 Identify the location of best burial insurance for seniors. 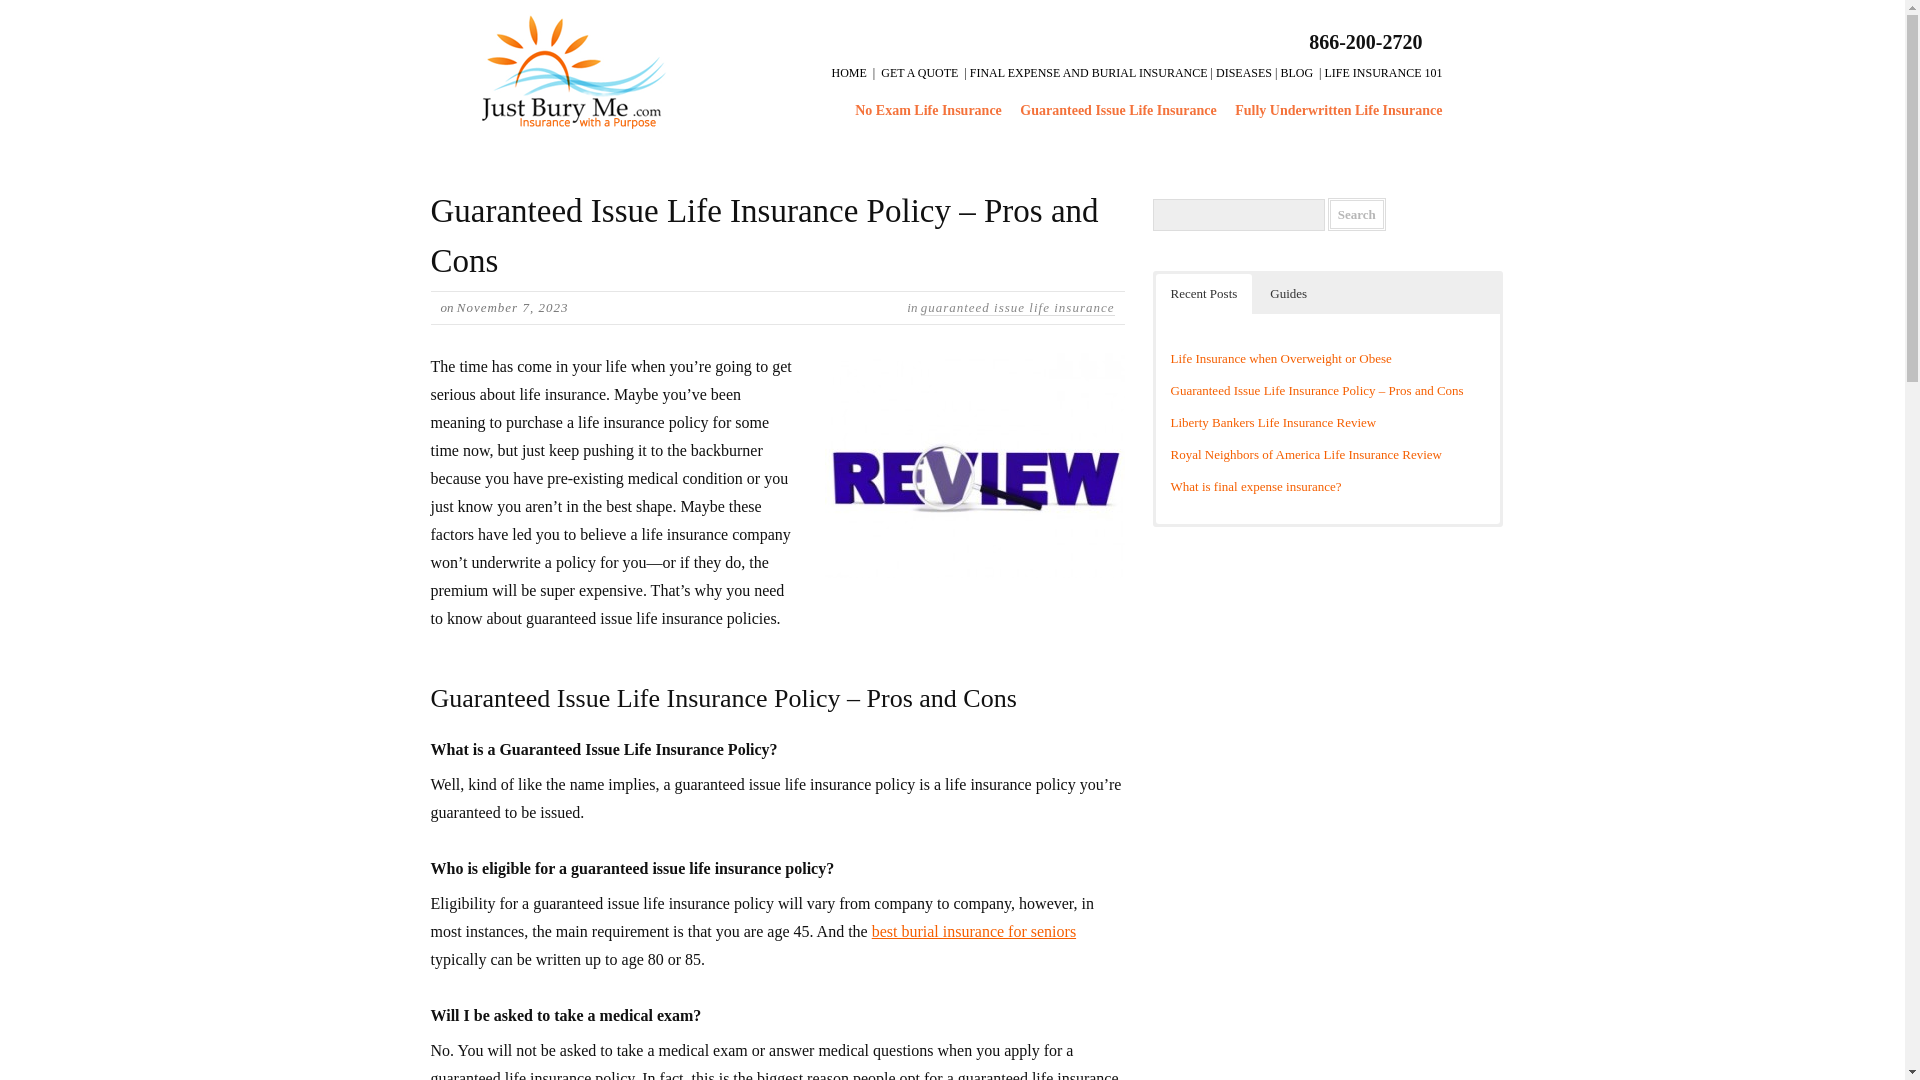
(973, 931).